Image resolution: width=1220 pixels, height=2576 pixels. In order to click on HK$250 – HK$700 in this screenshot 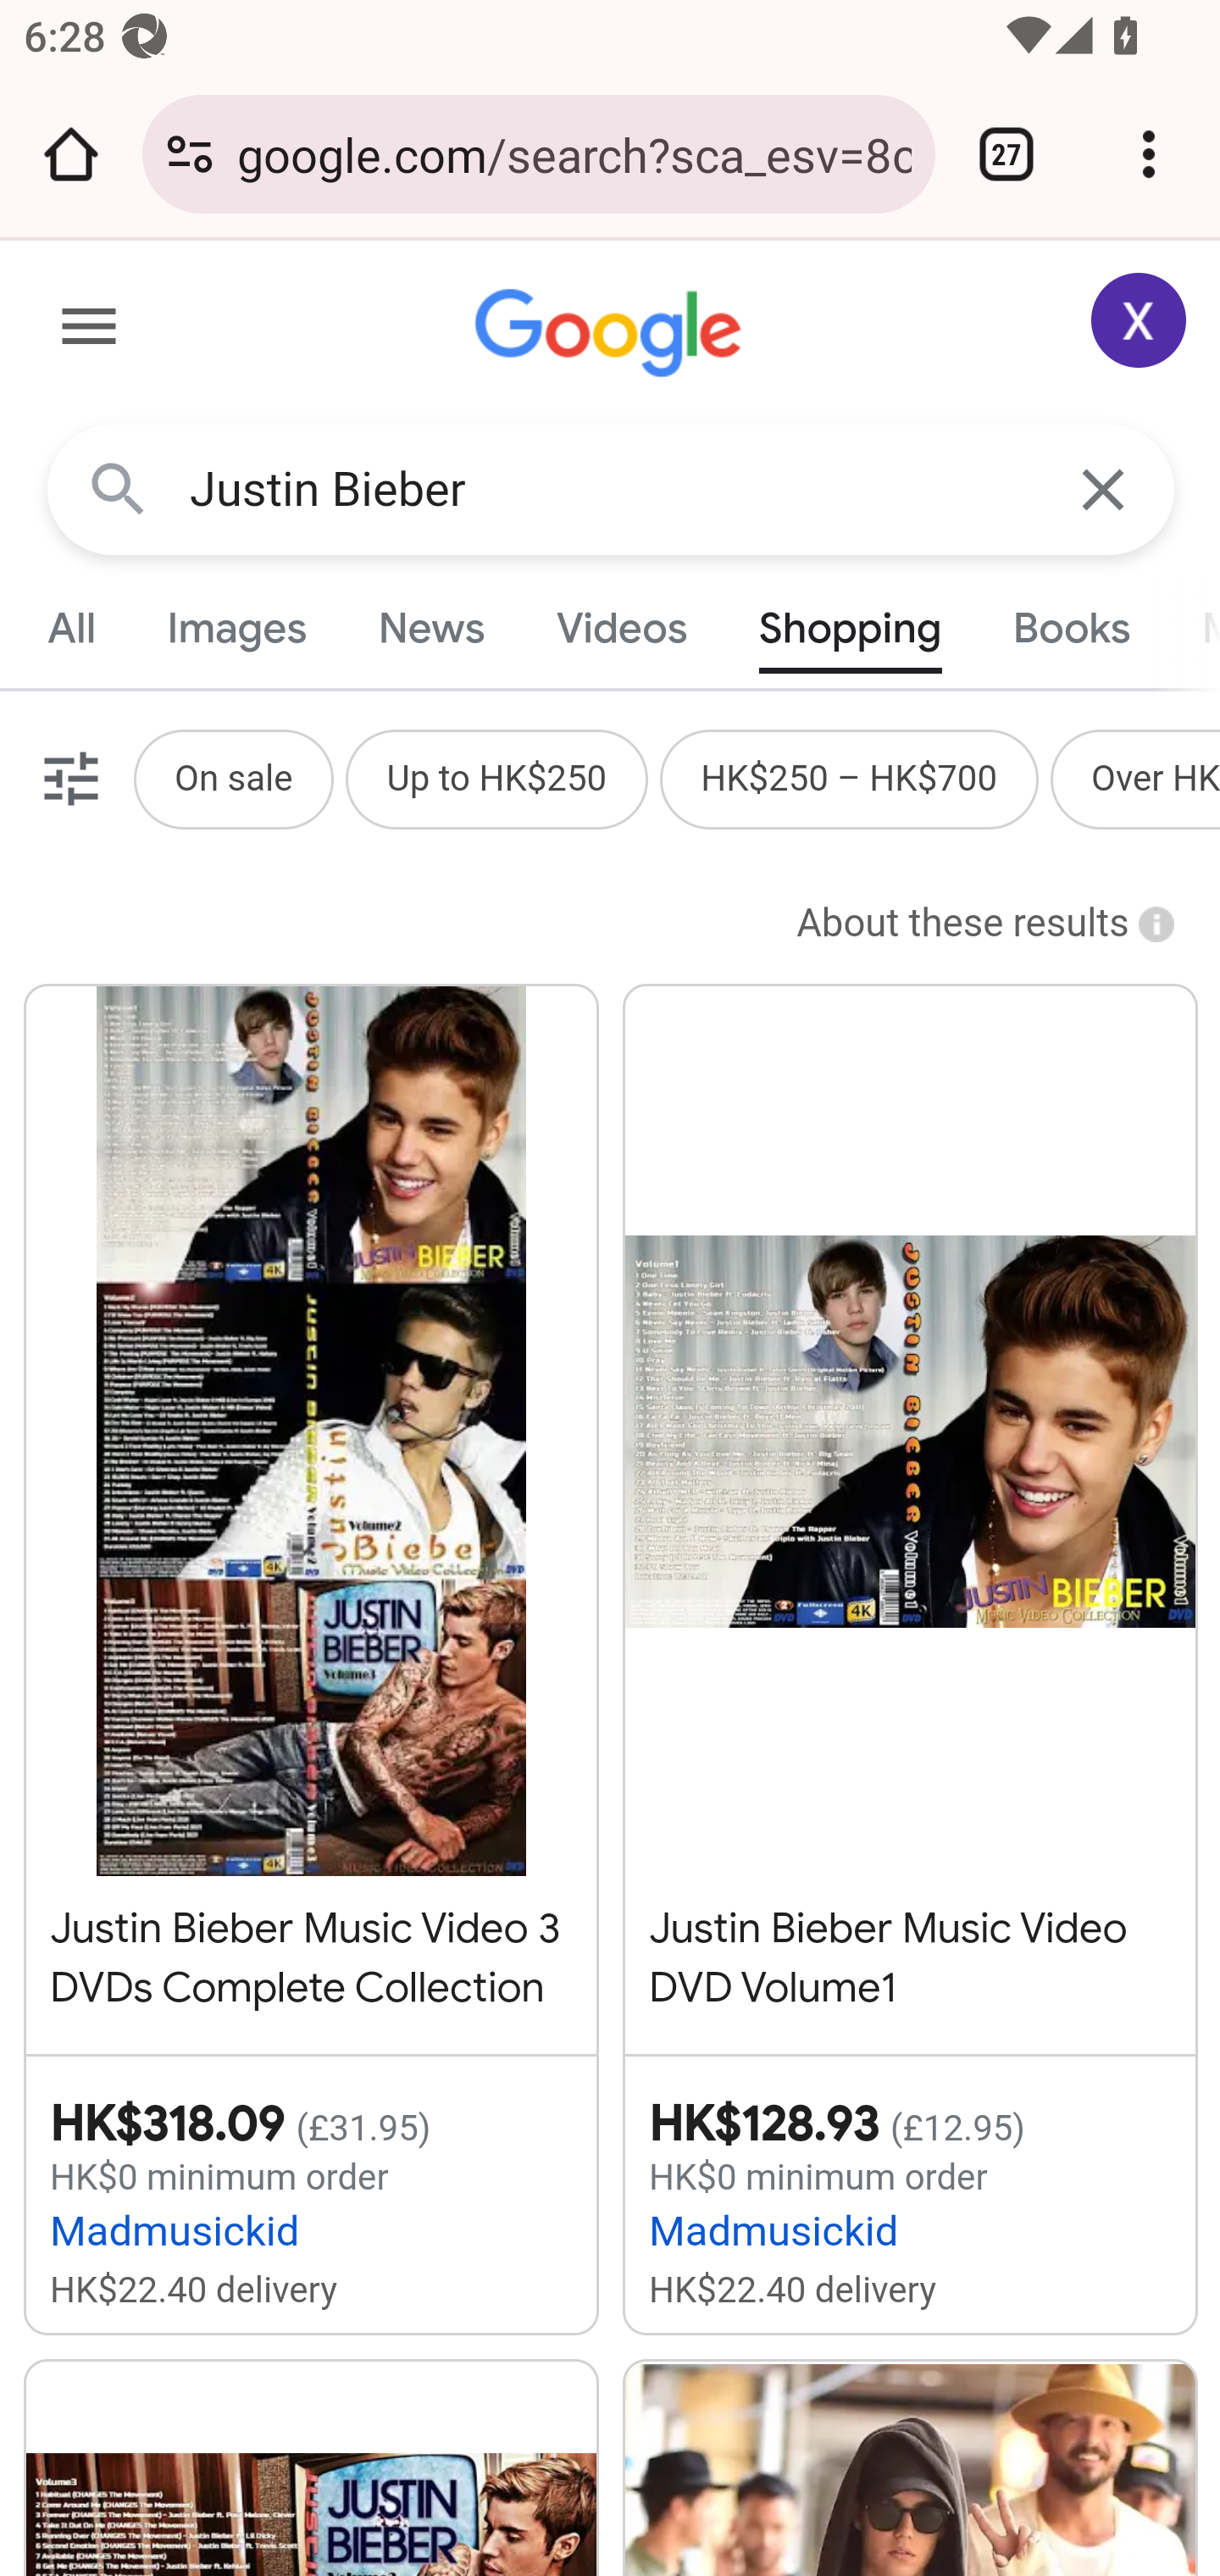, I will do `click(849, 778)`.